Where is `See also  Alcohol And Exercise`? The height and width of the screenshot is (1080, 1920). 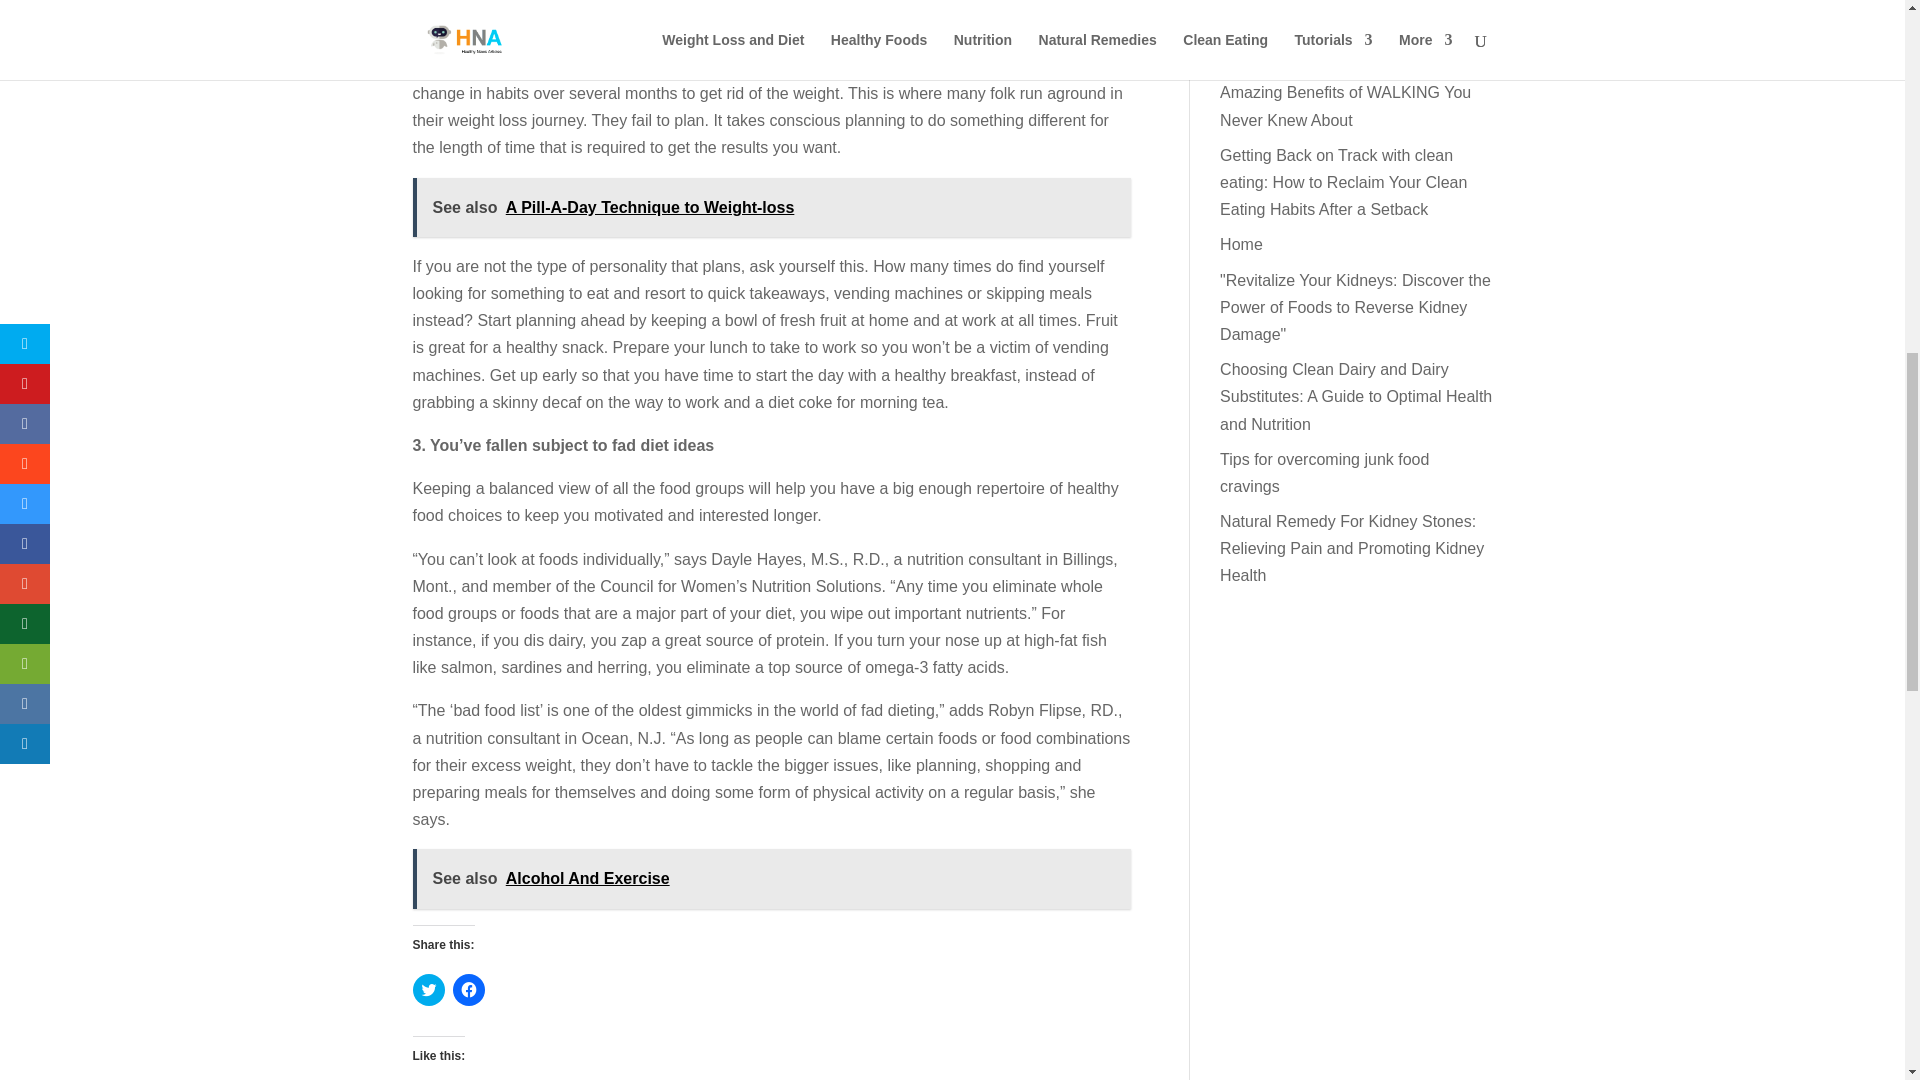
See also  Alcohol And Exercise is located at coordinates (771, 878).